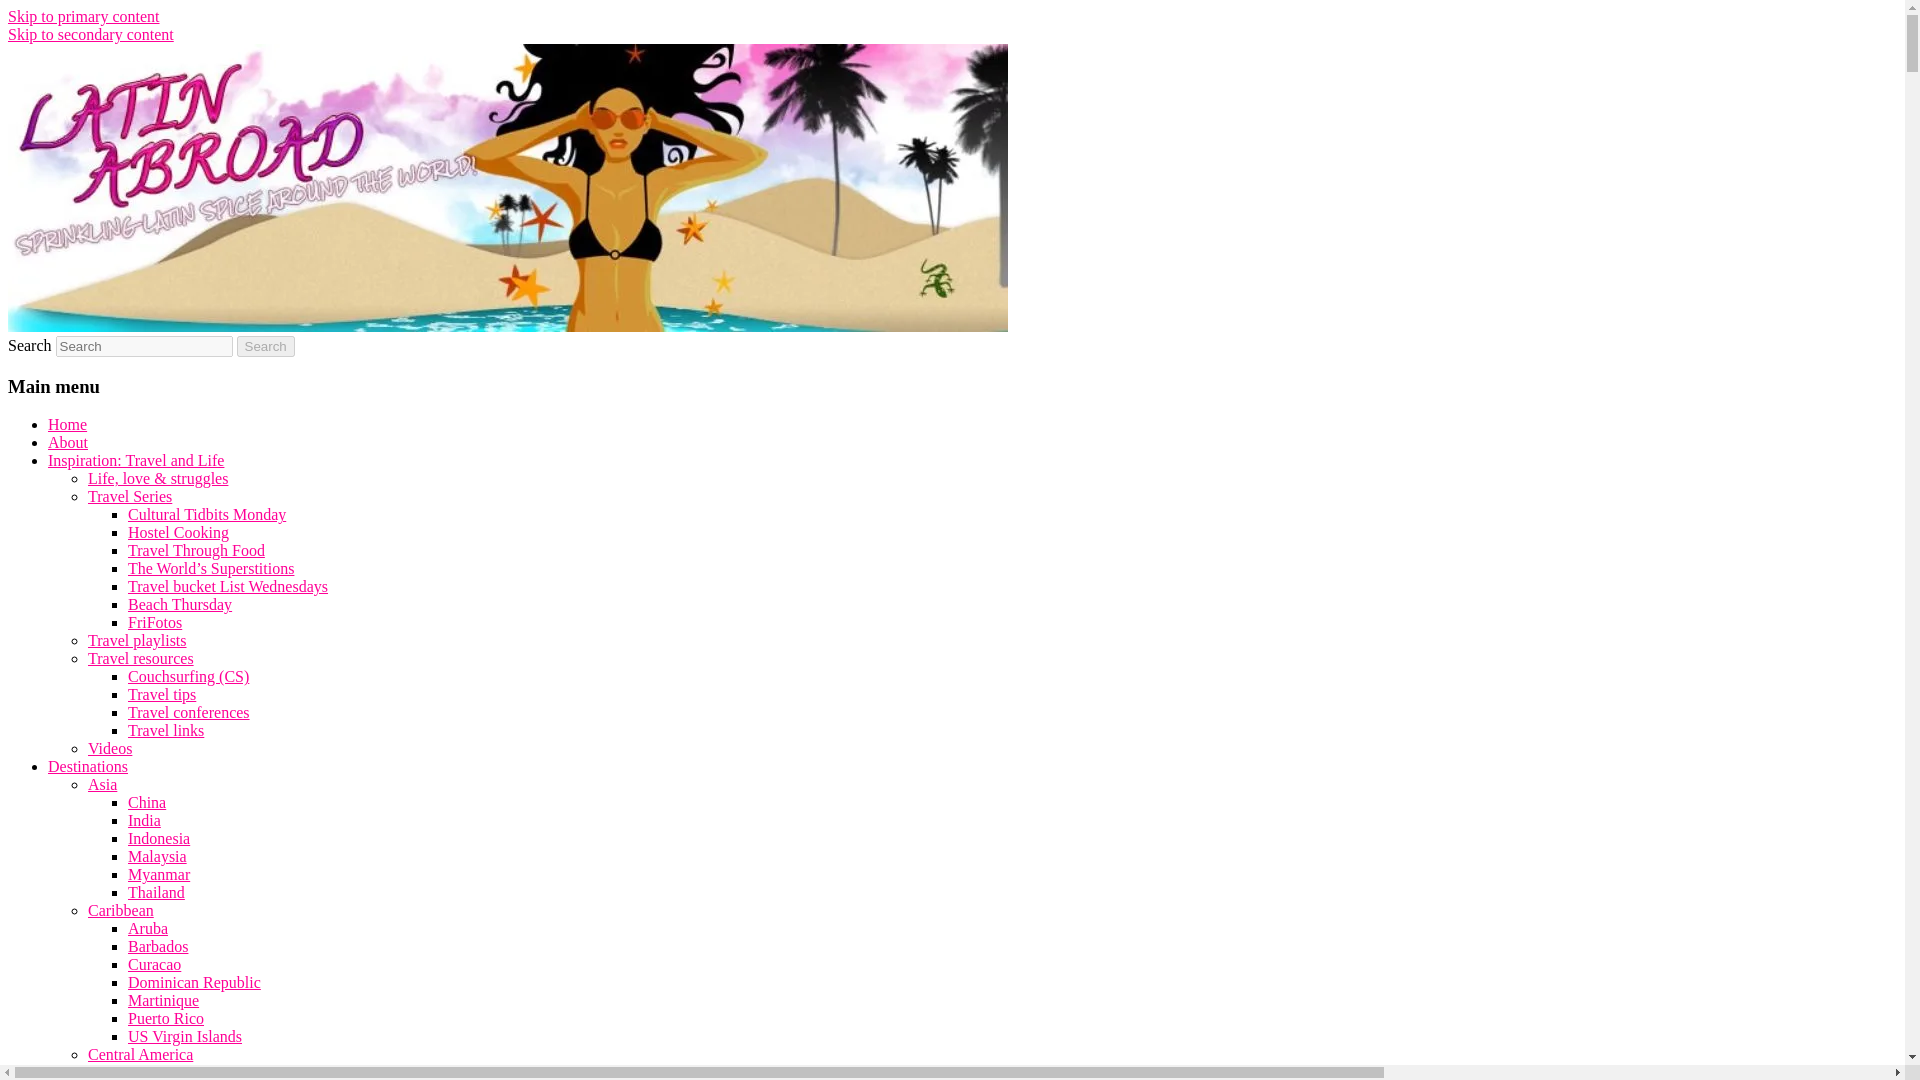 The image size is (1920, 1080). What do you see at coordinates (166, 1018) in the screenshot?
I see `Puerto Rico` at bounding box center [166, 1018].